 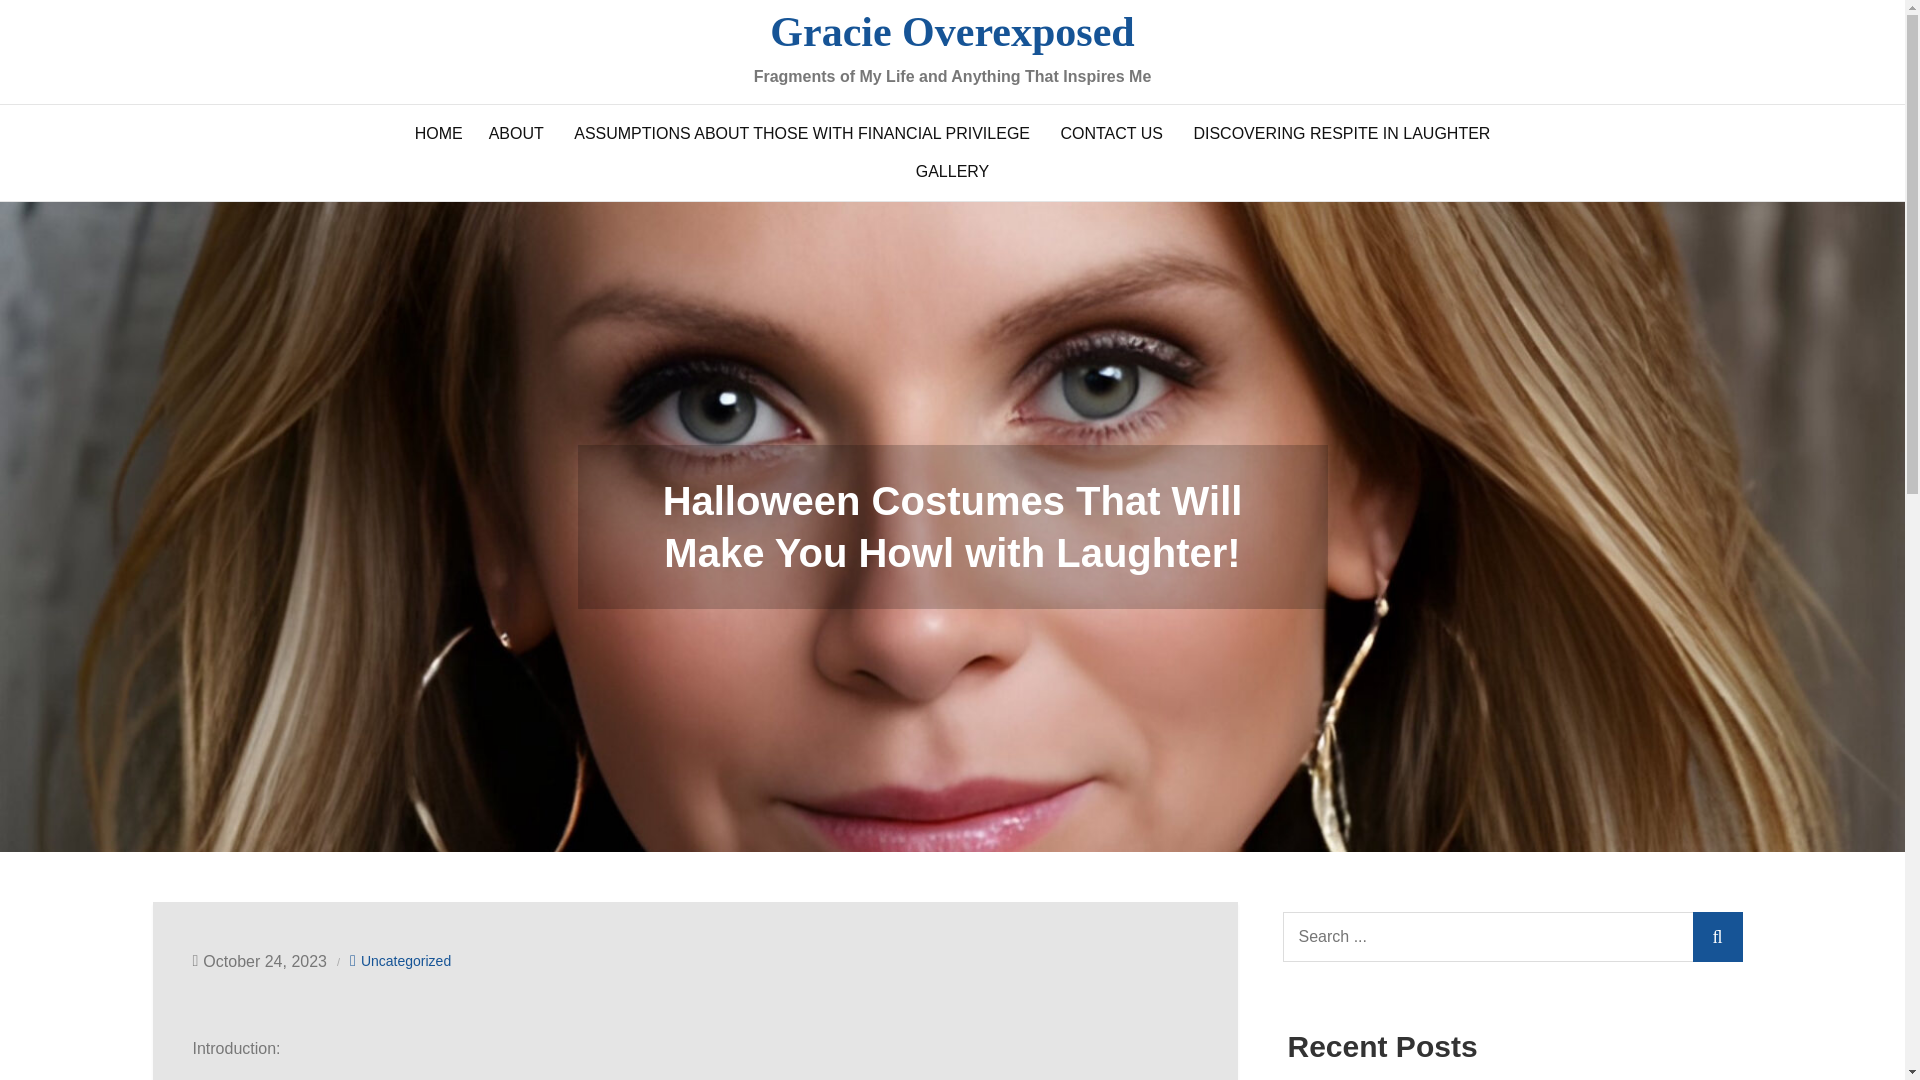 What do you see at coordinates (1342, 134) in the screenshot?
I see `DISCOVERING RESPITE IN LAUGHTER` at bounding box center [1342, 134].